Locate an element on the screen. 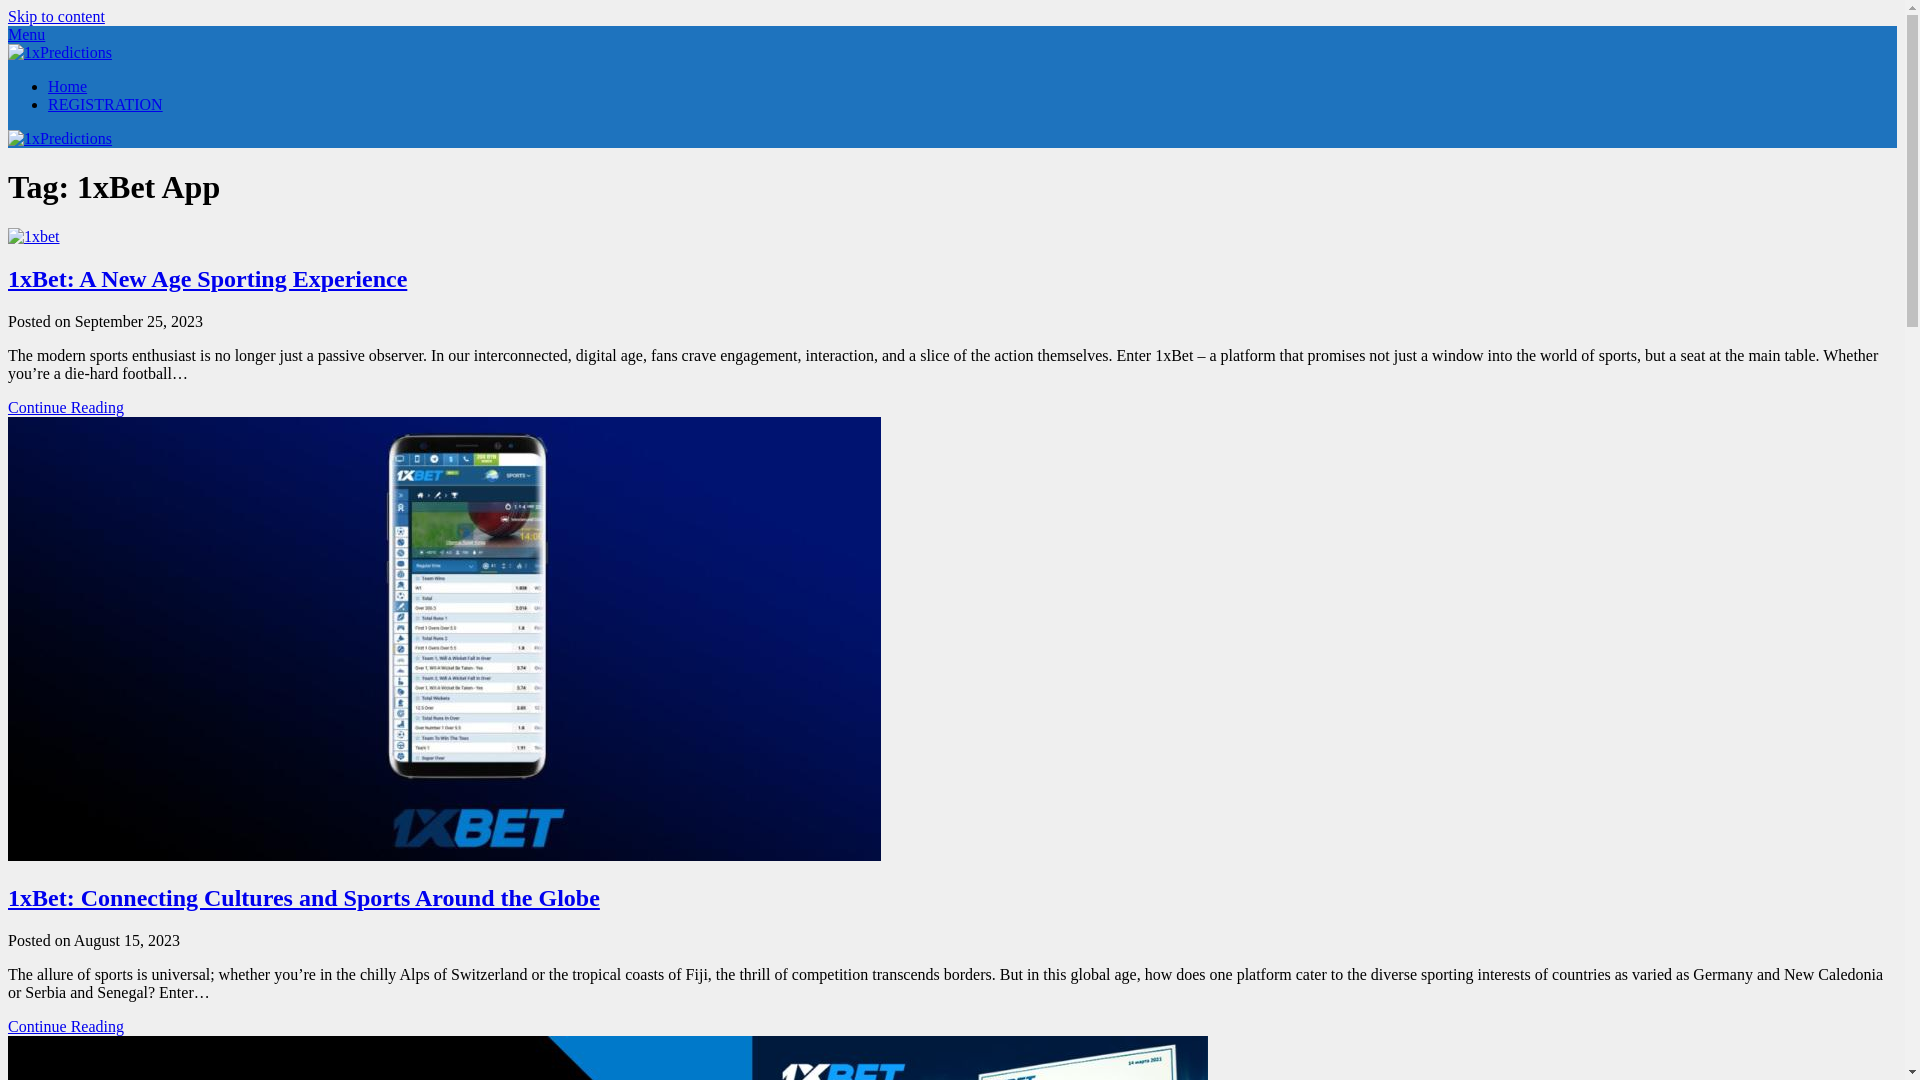  REGISTRATION is located at coordinates (106, 104).